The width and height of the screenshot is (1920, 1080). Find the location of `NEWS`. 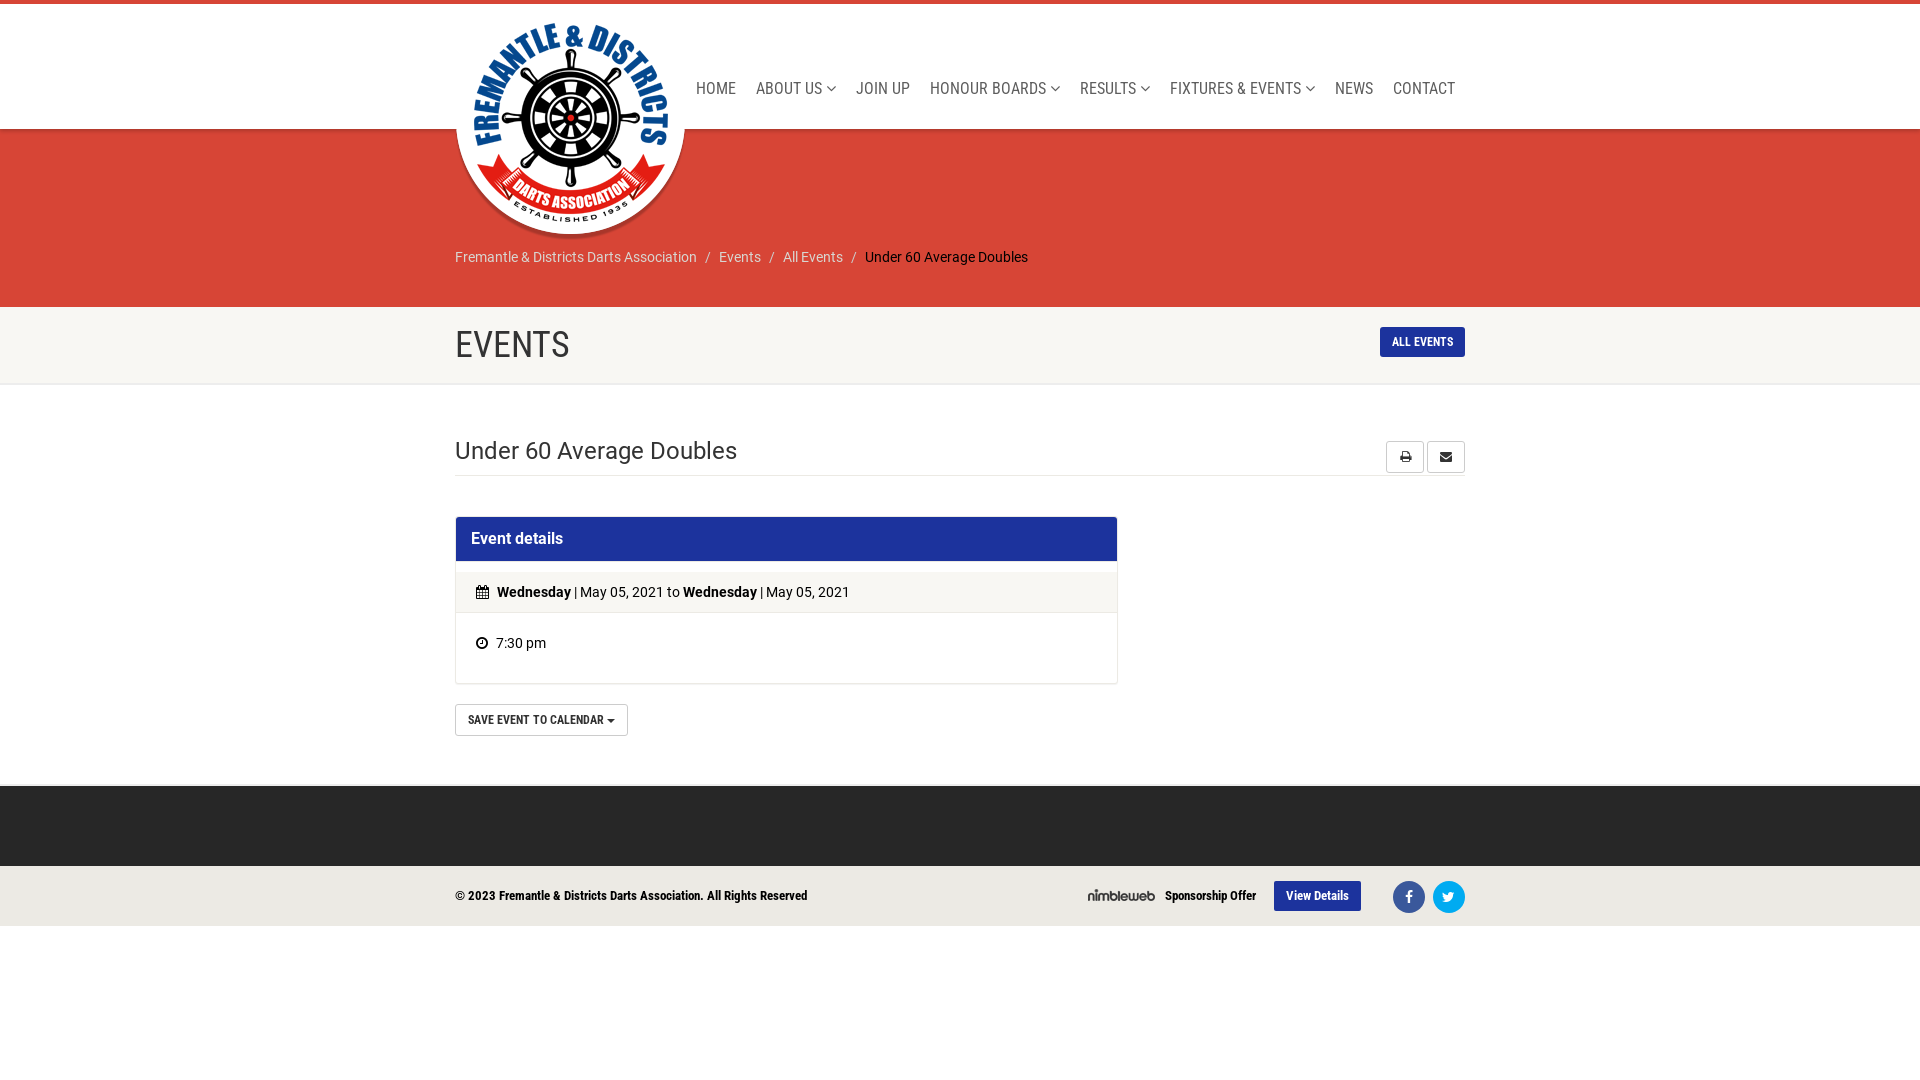

NEWS is located at coordinates (1354, 88).